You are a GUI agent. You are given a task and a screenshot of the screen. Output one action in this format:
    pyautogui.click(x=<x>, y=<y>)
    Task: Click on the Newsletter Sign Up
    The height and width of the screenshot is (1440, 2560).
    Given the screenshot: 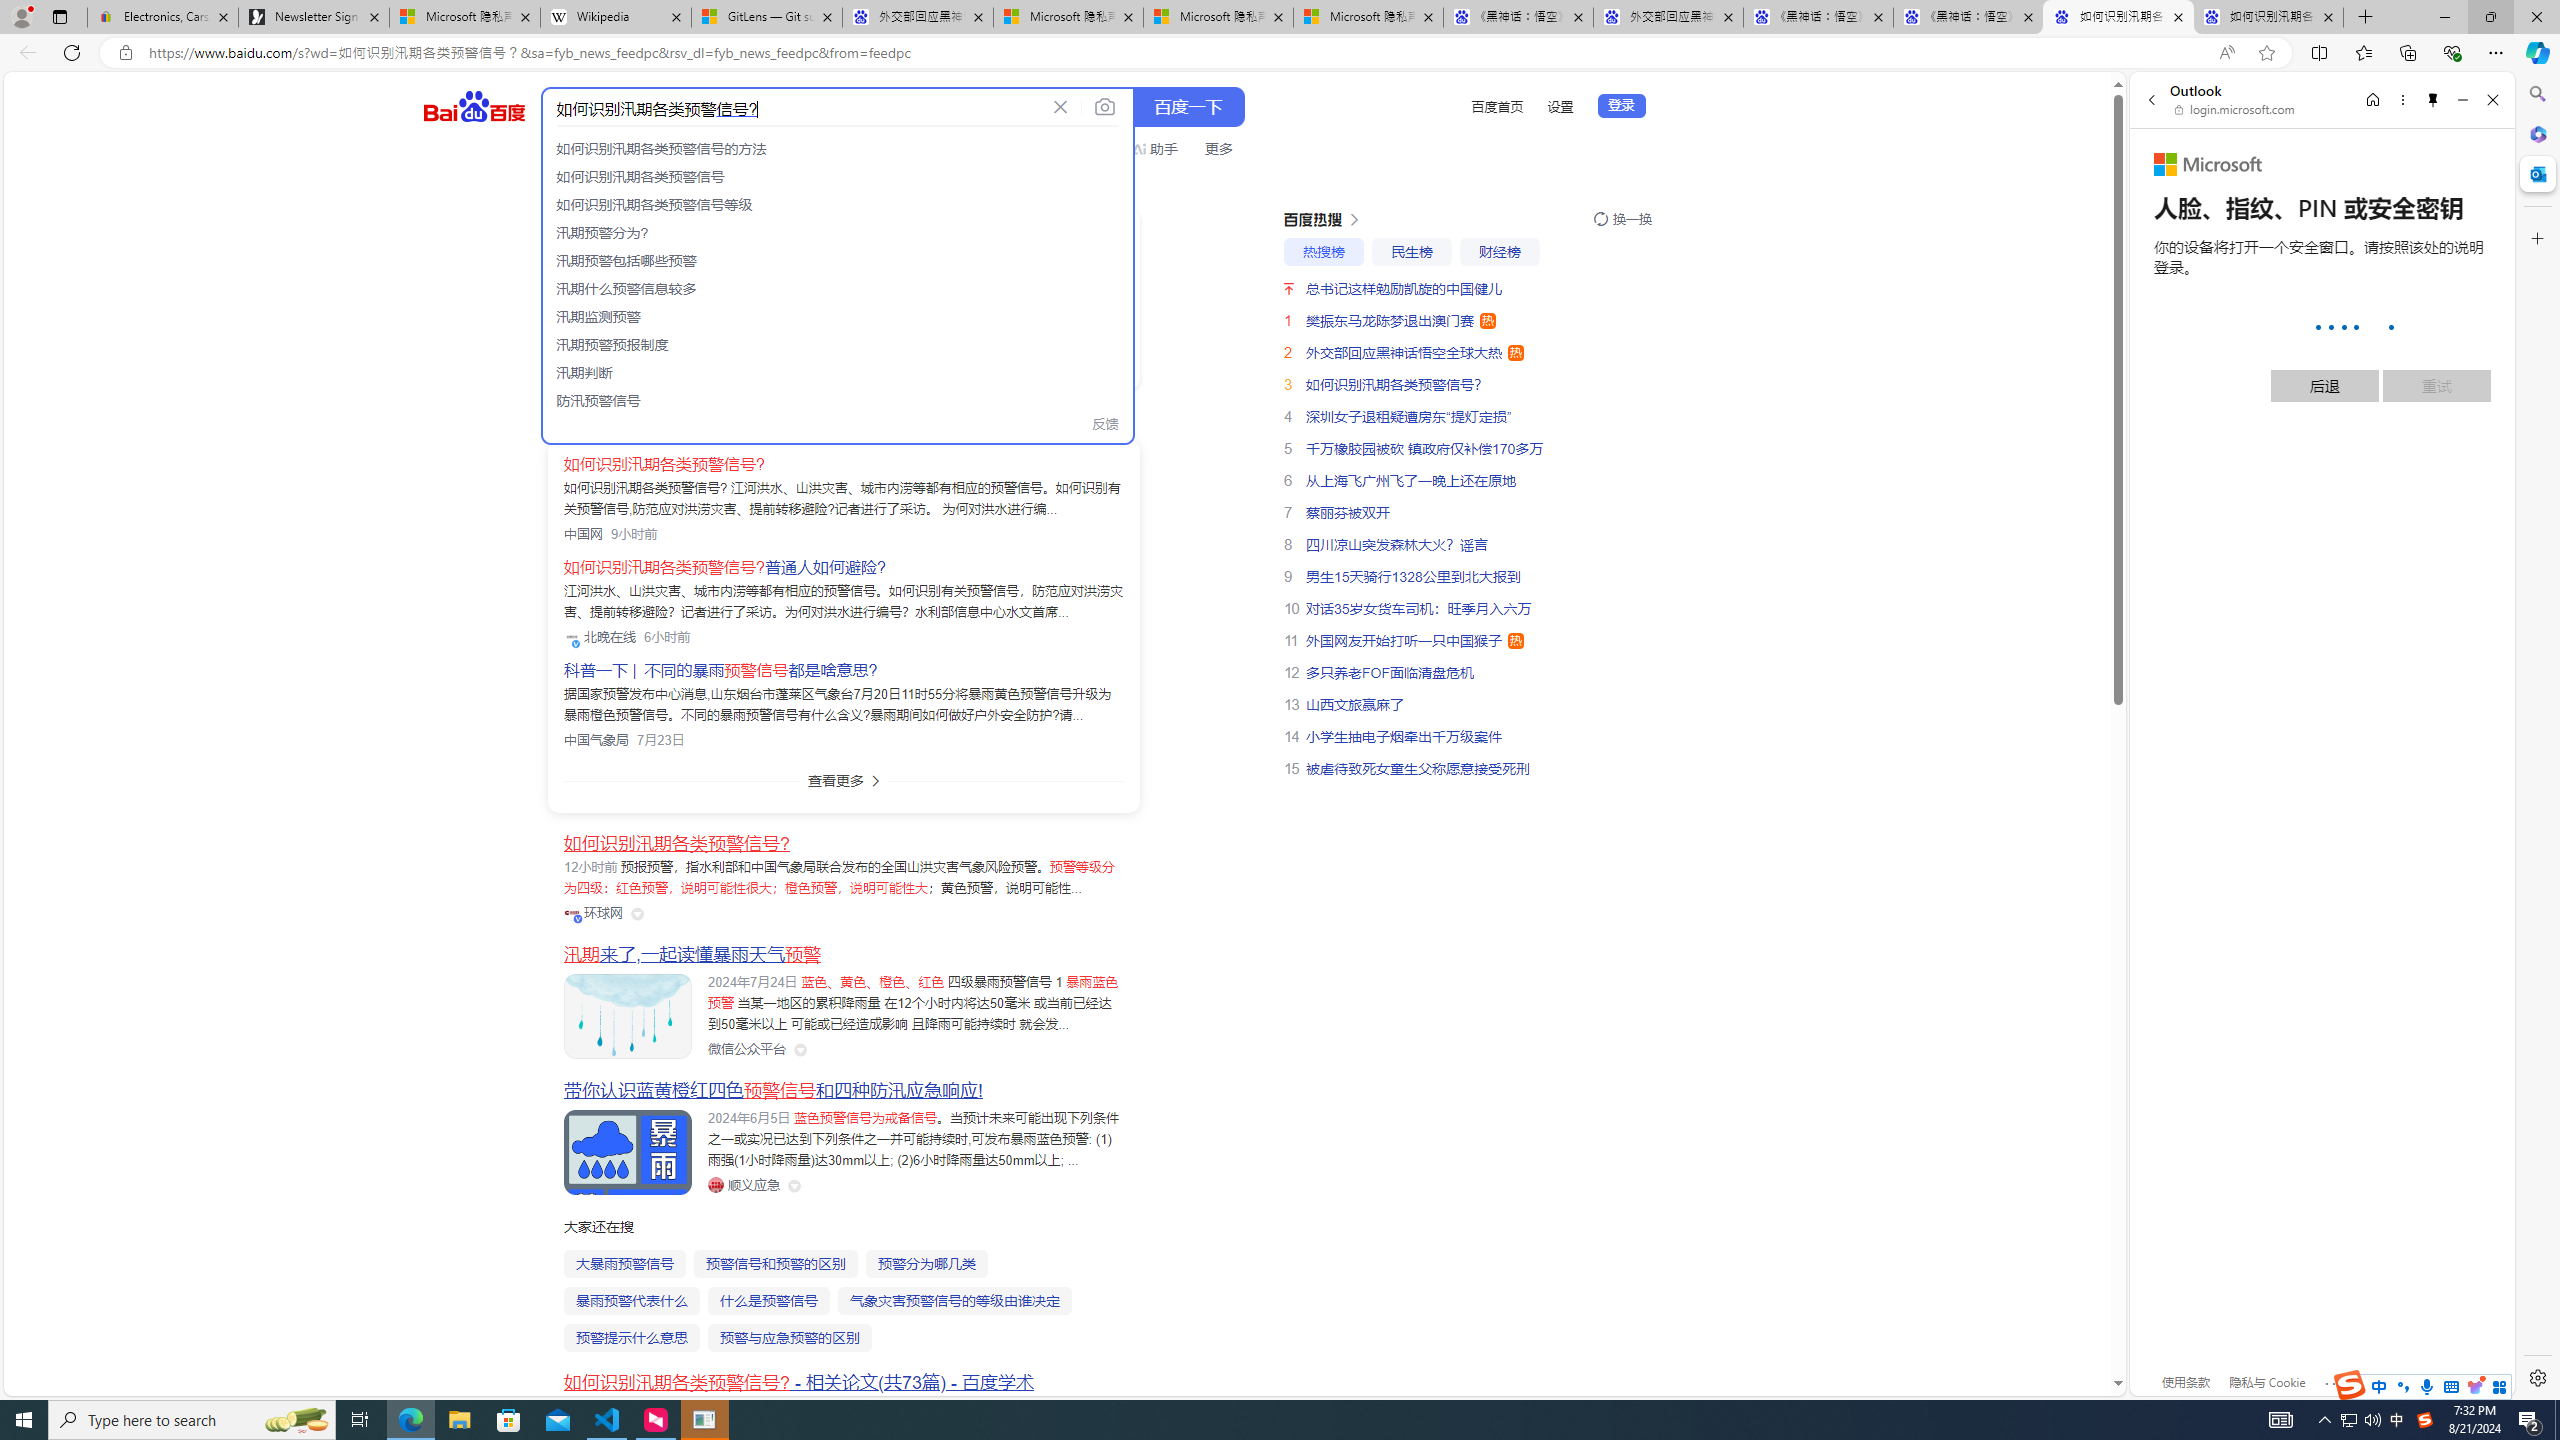 What is the action you would take?
    pyautogui.click(x=313, y=17)
    